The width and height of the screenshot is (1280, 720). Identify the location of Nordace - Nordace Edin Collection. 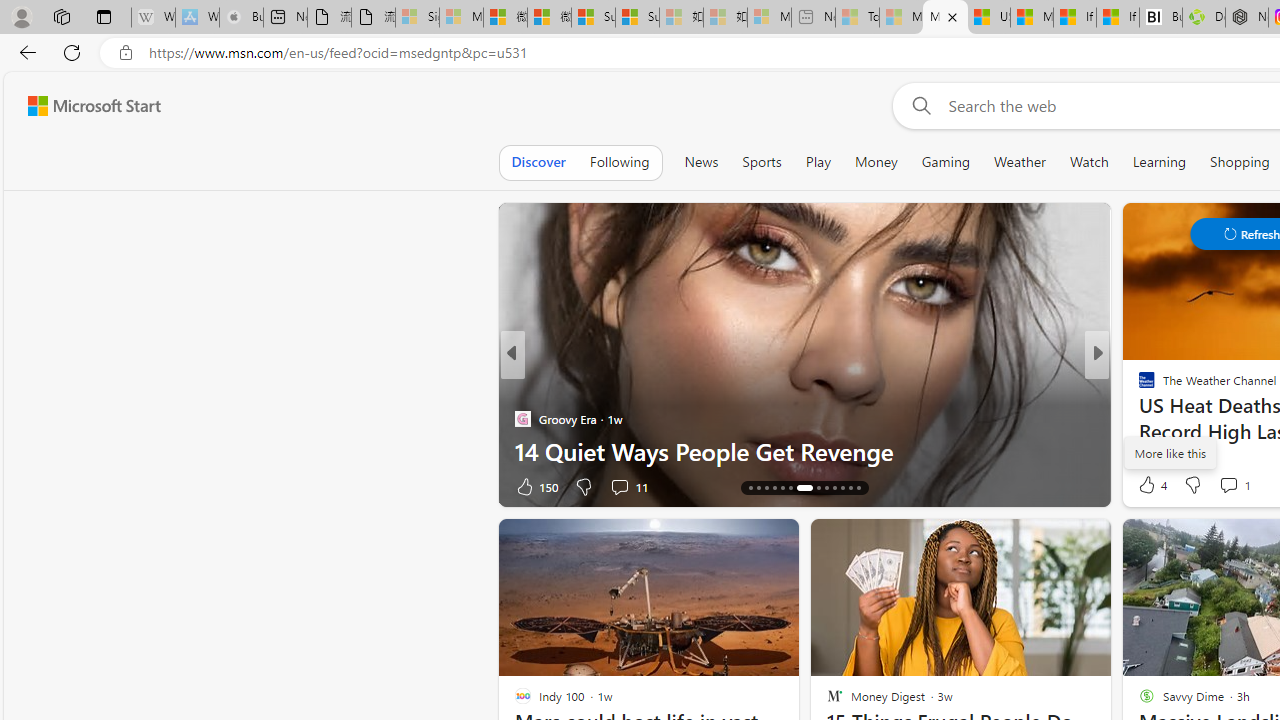
(1247, 18).